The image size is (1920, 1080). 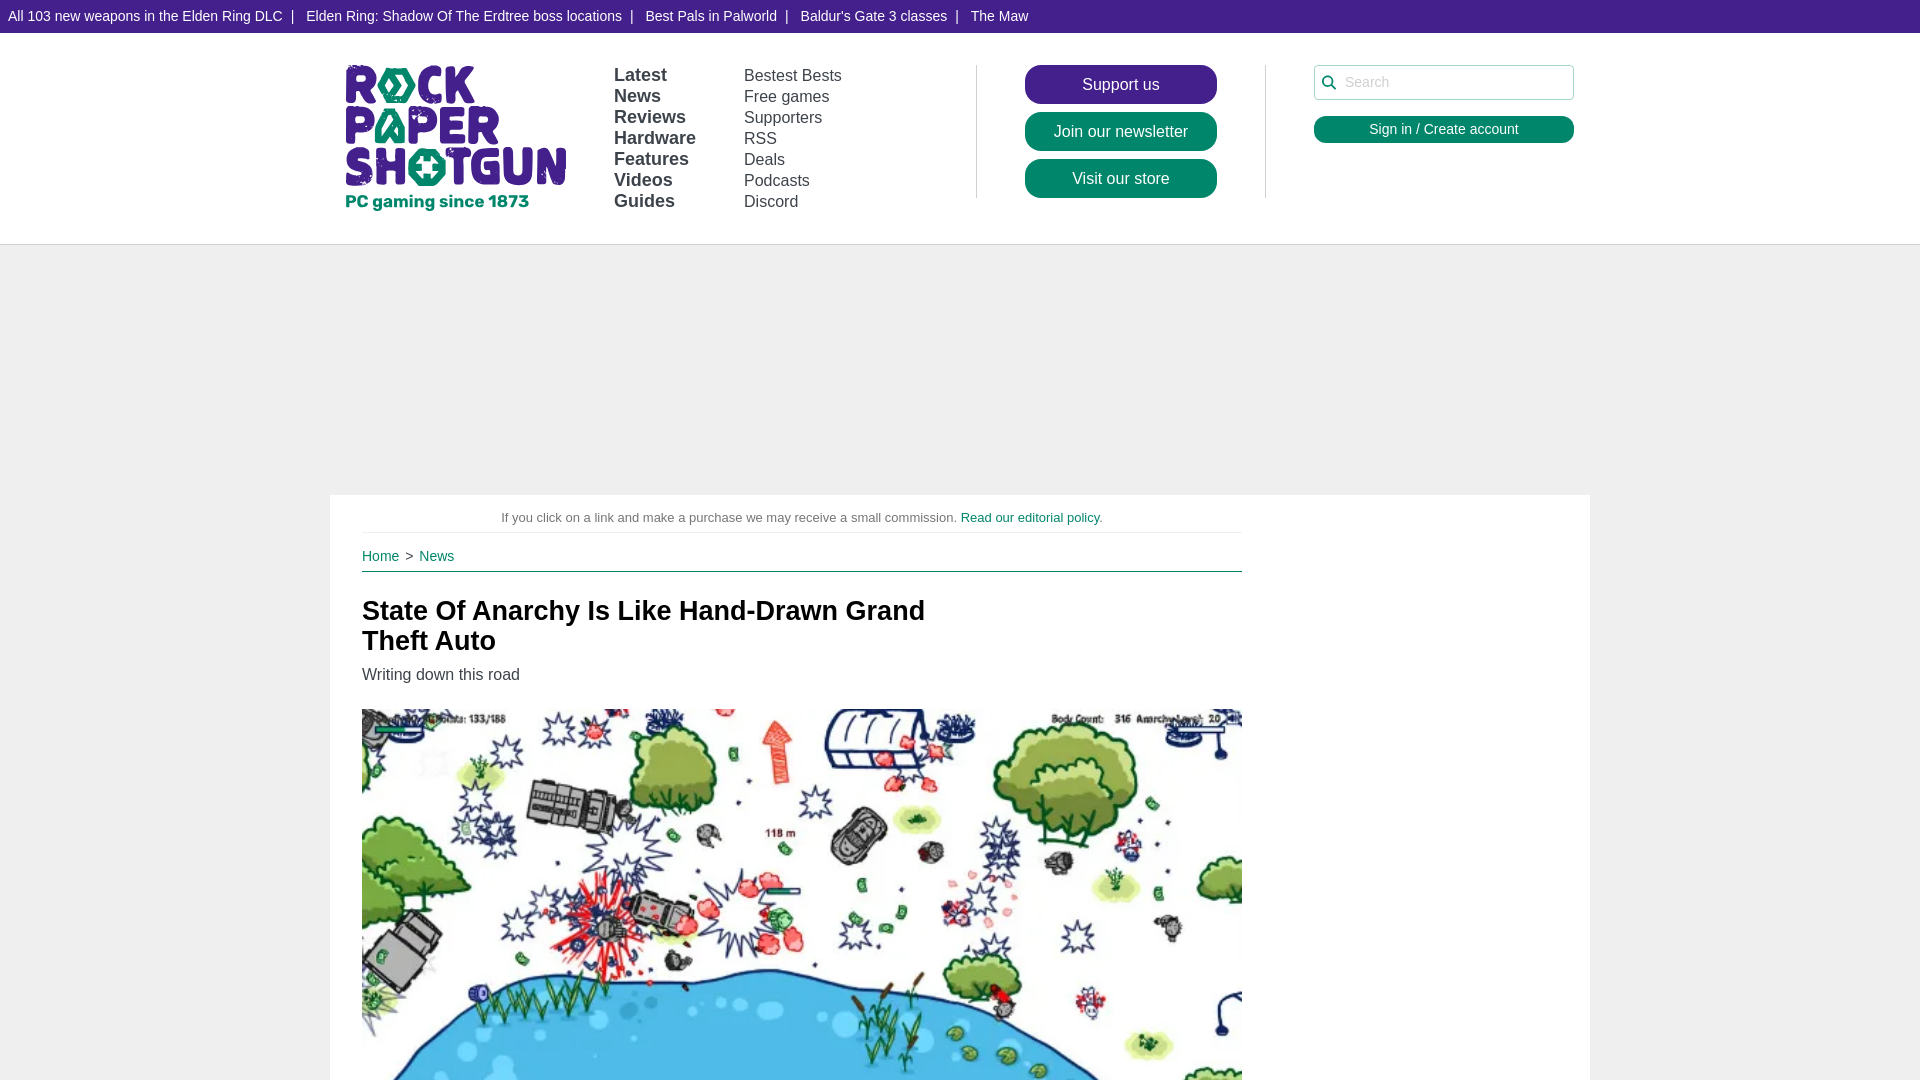 I want to click on Baldur's Gate 3 classes, so click(x=874, y=16).